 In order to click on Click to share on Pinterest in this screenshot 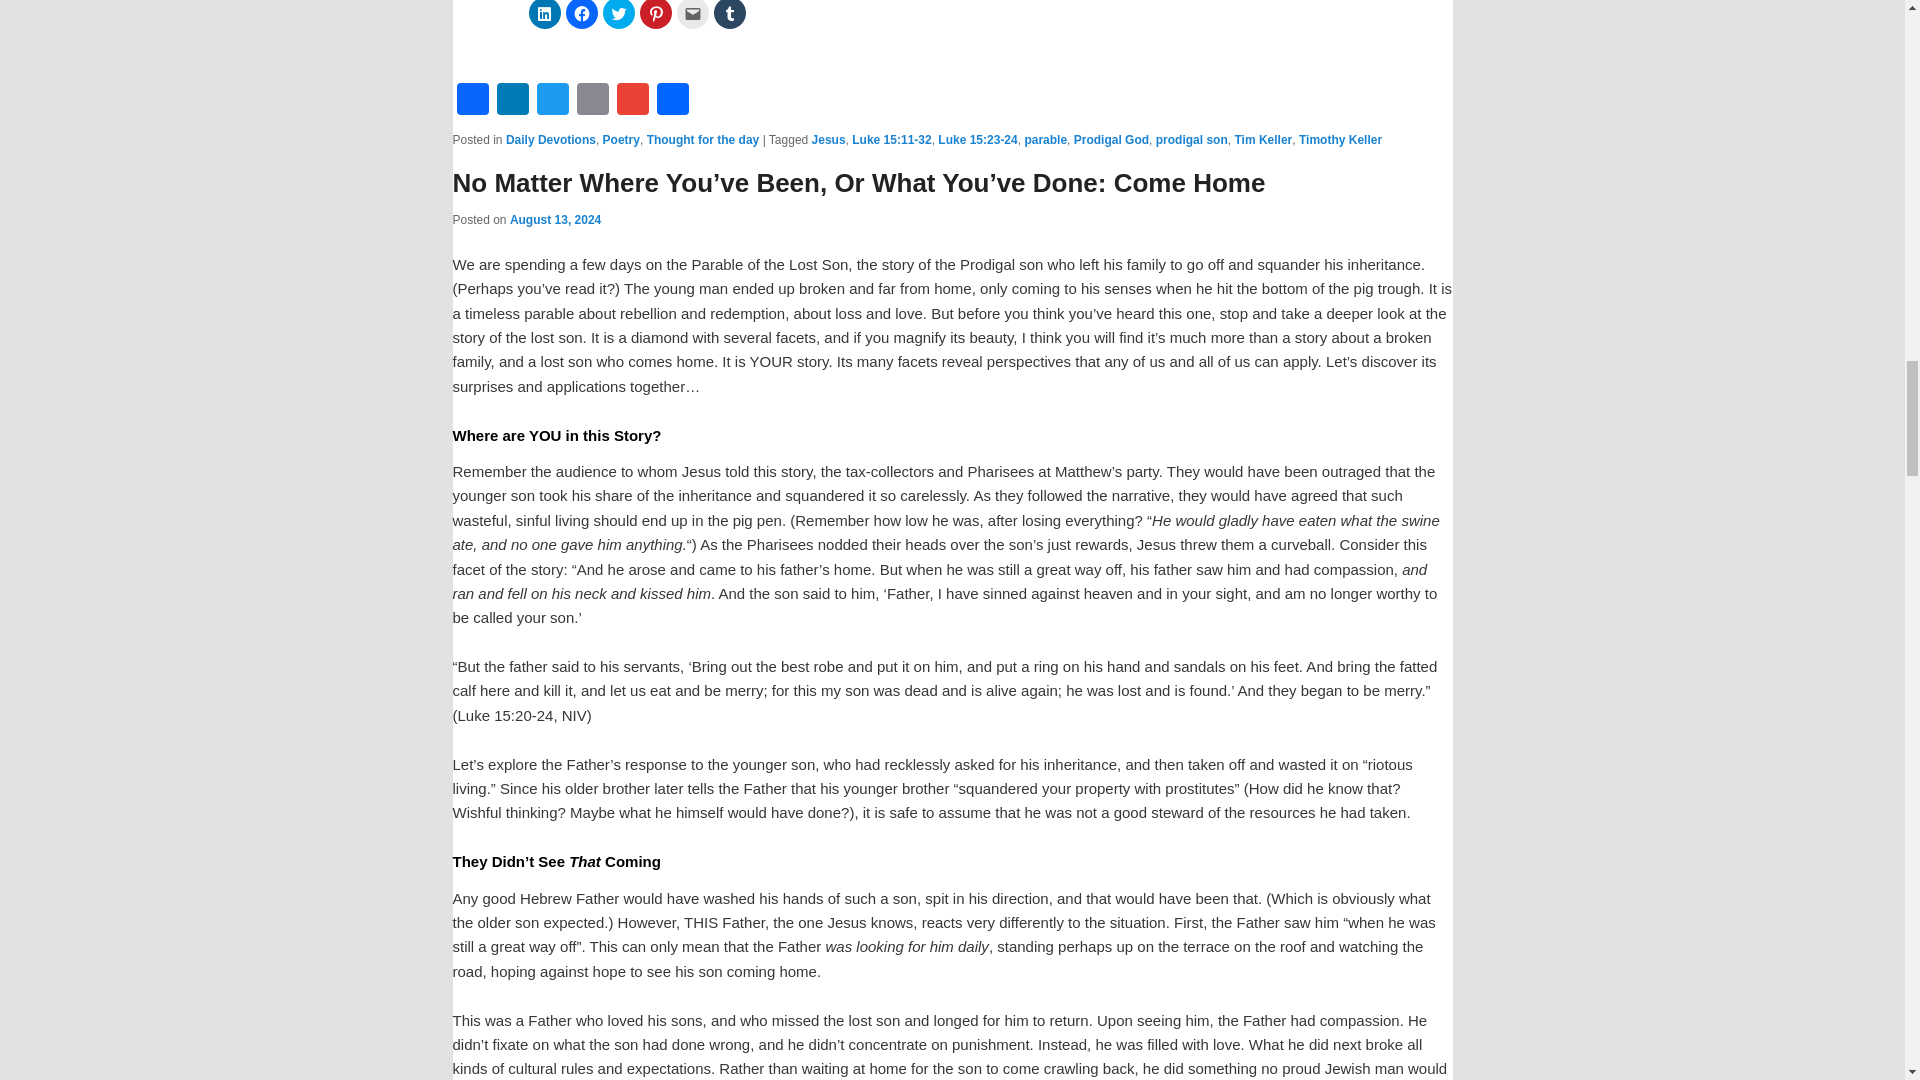, I will do `click(656, 14)`.